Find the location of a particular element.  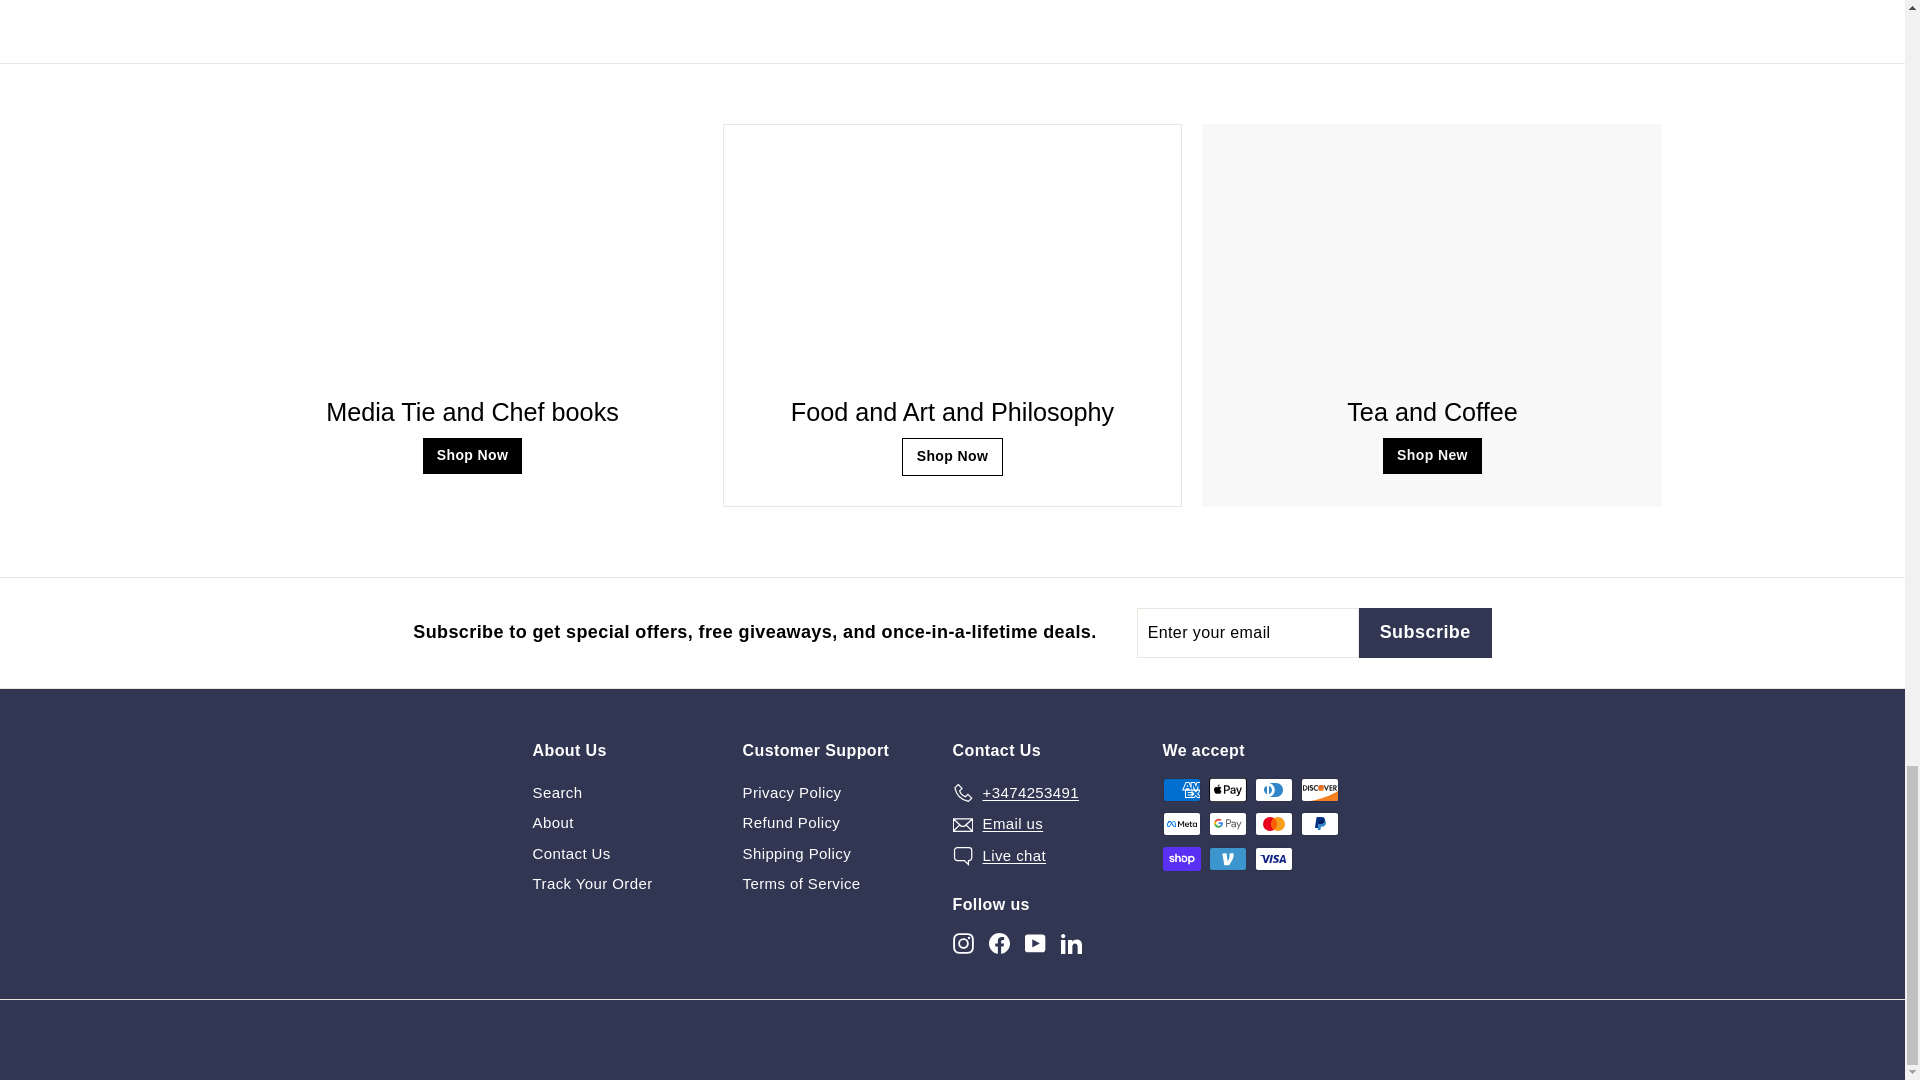

Meta Pay is located at coordinates (1180, 824).